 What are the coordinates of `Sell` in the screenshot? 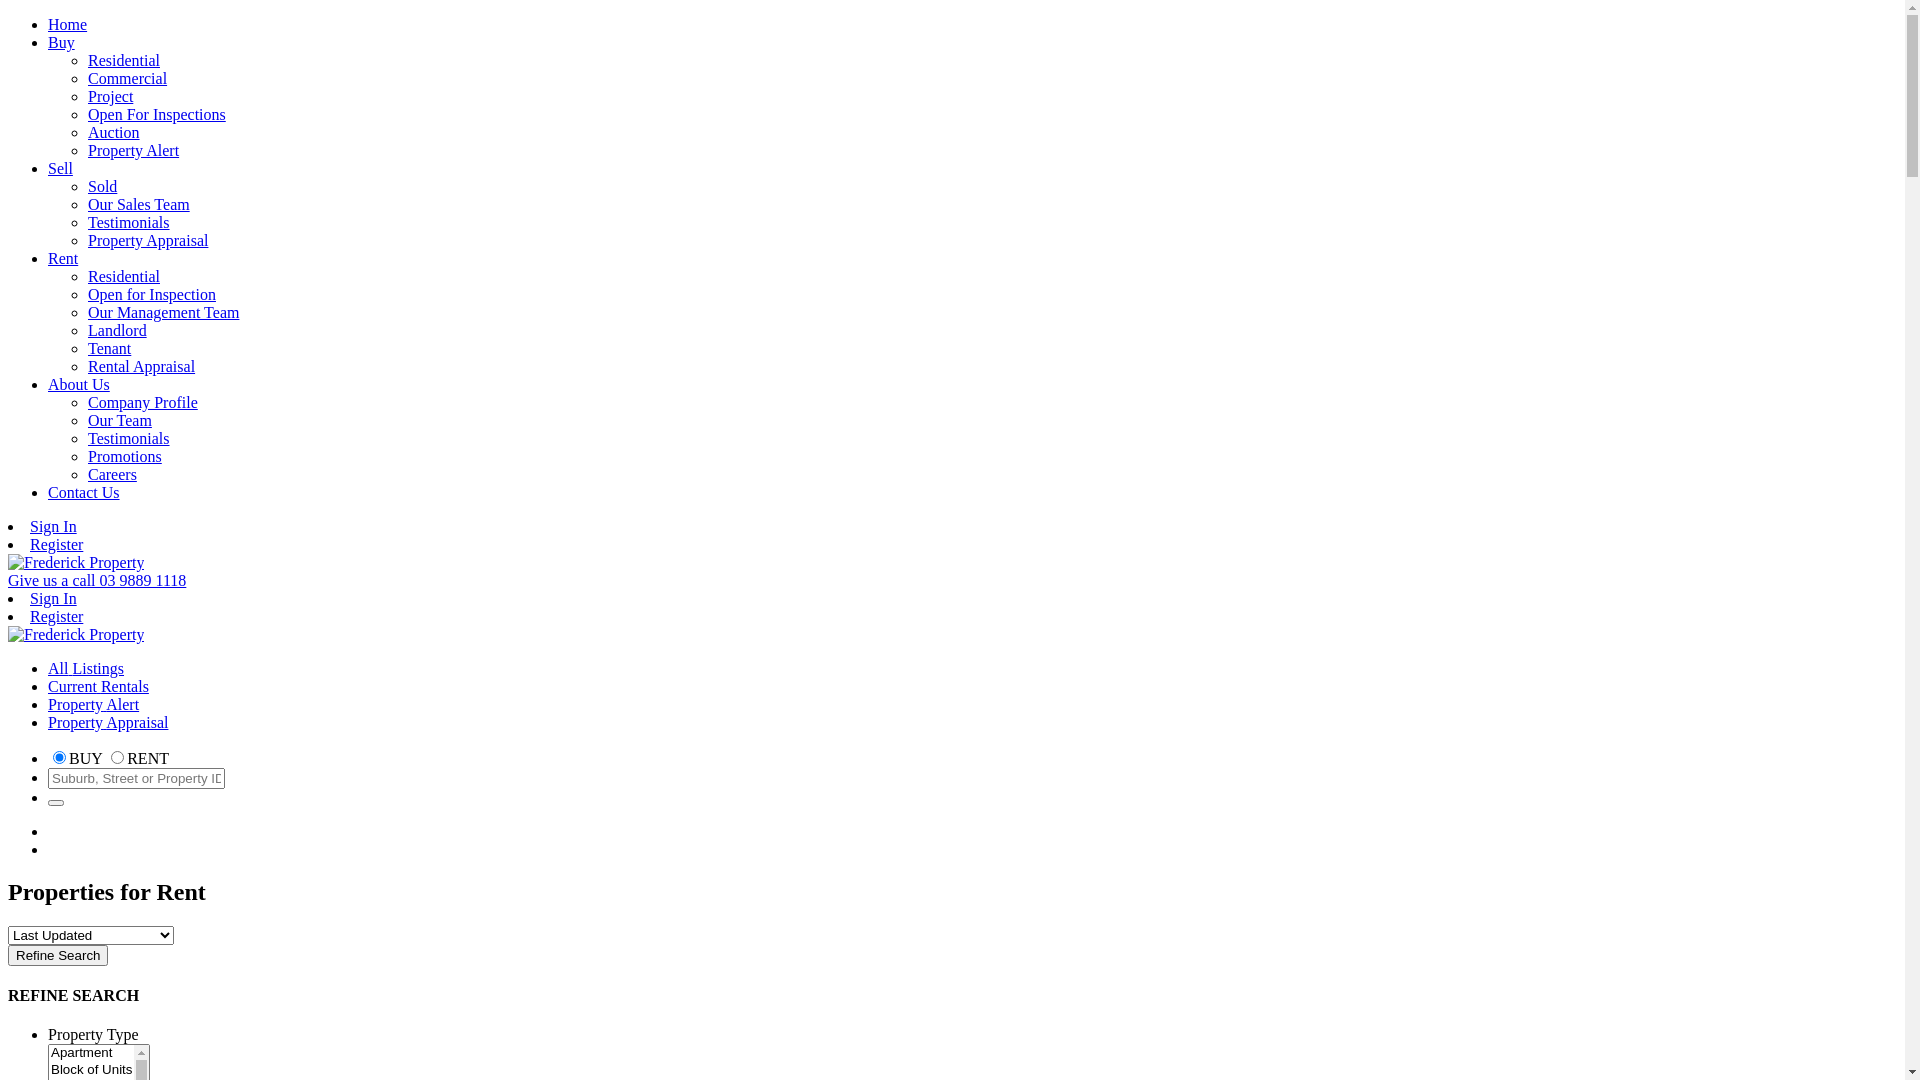 It's located at (60, 168).